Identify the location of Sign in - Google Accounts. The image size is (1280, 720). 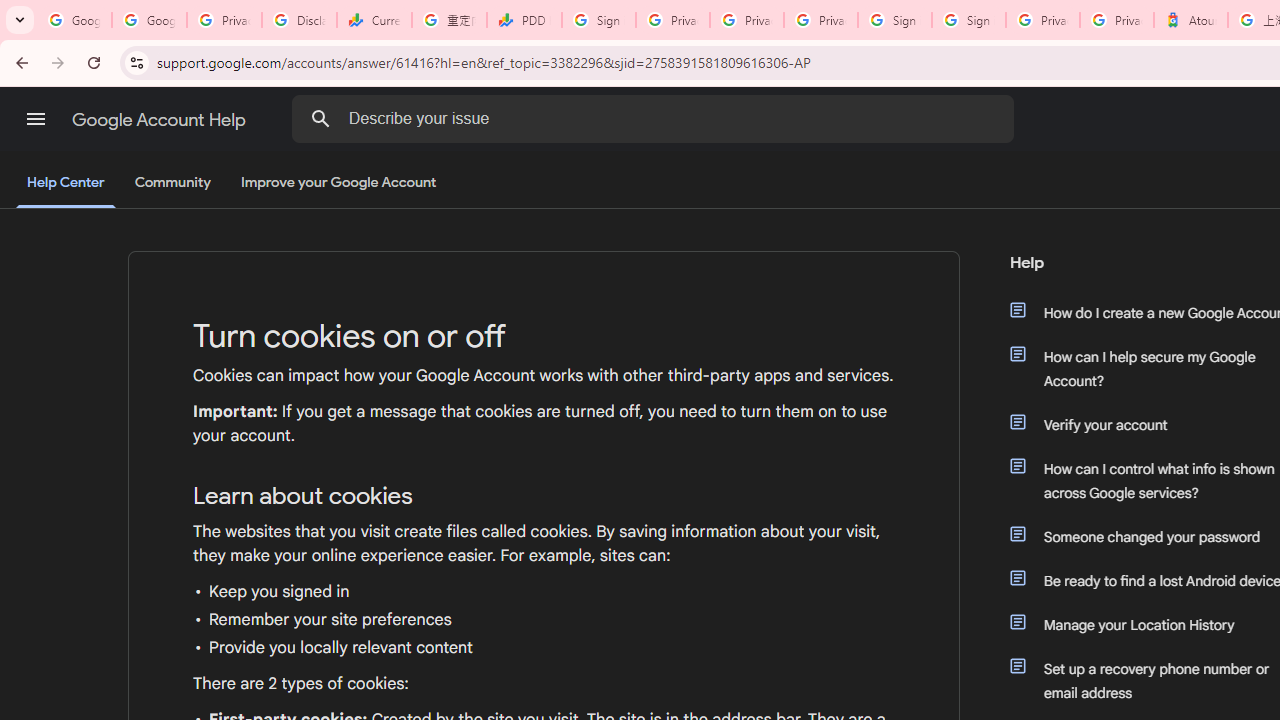
(598, 20).